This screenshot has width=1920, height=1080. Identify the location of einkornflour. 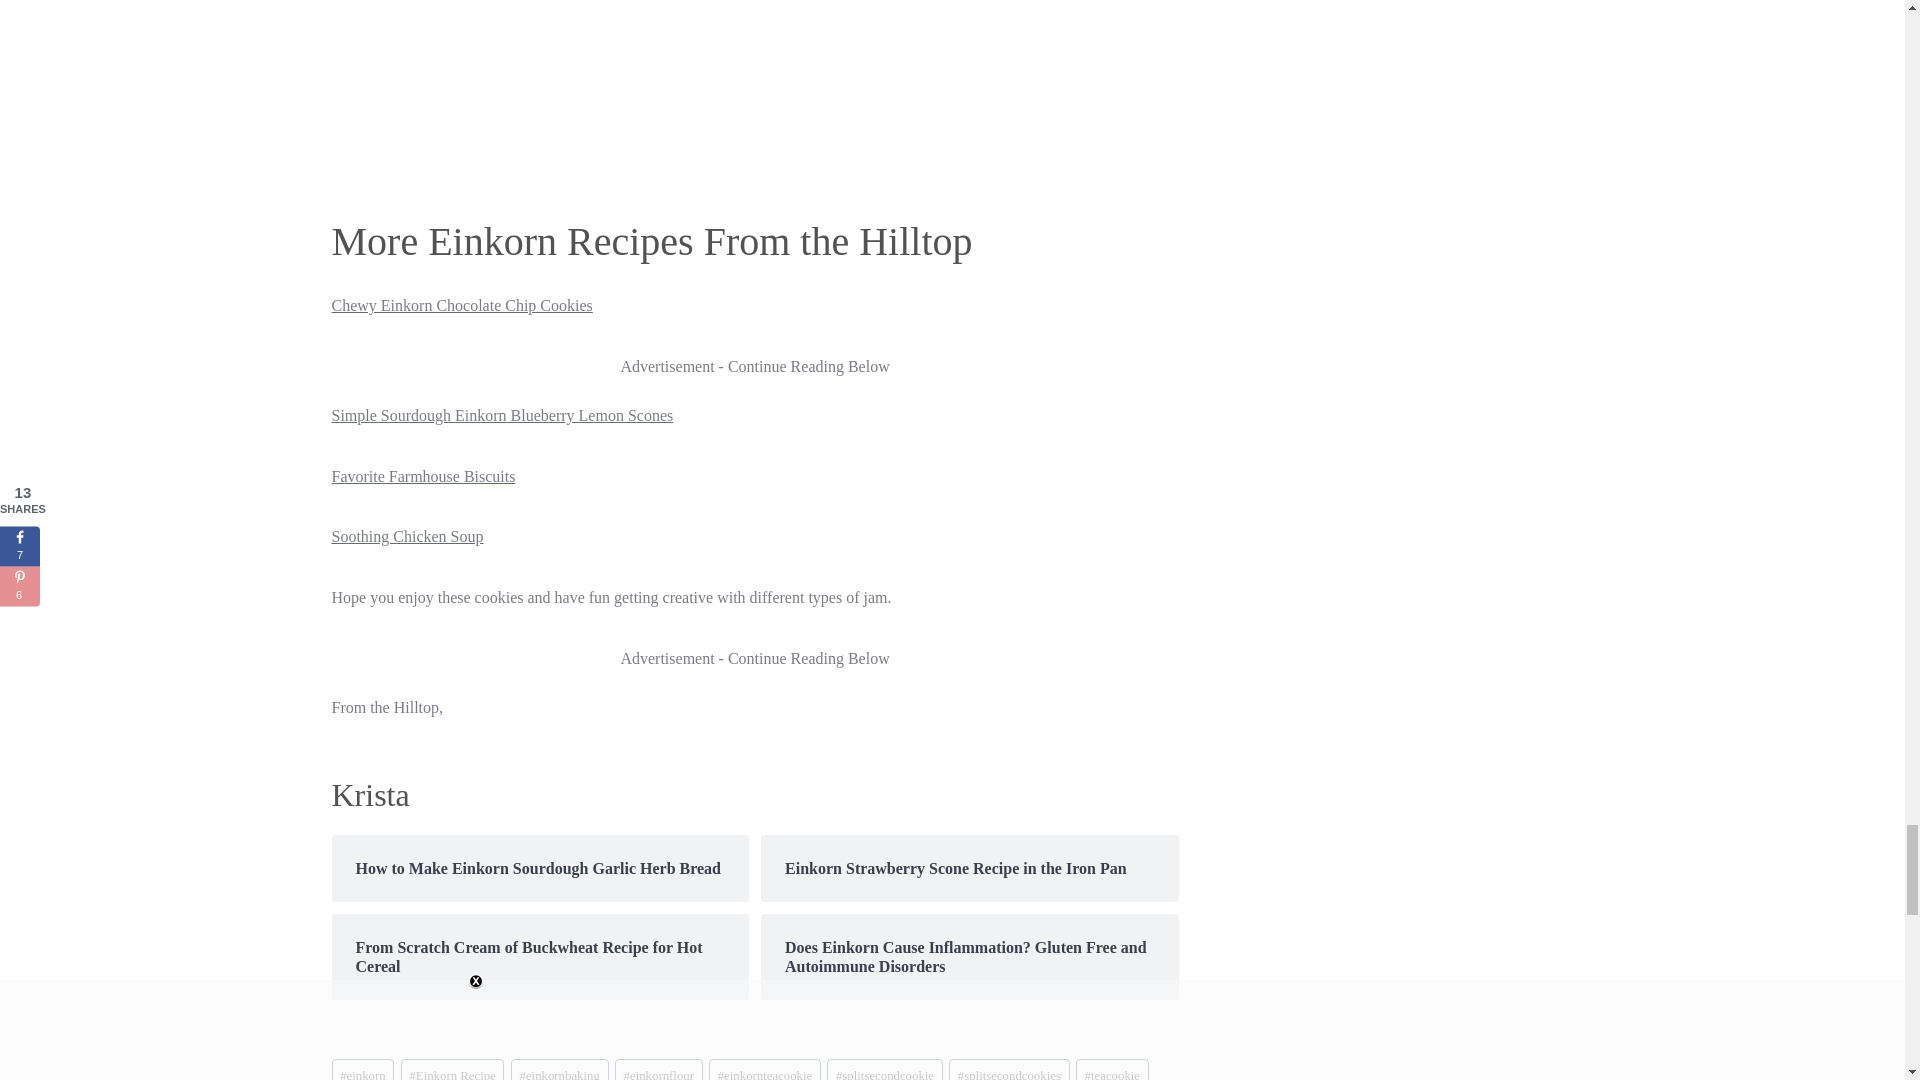
(658, 1070).